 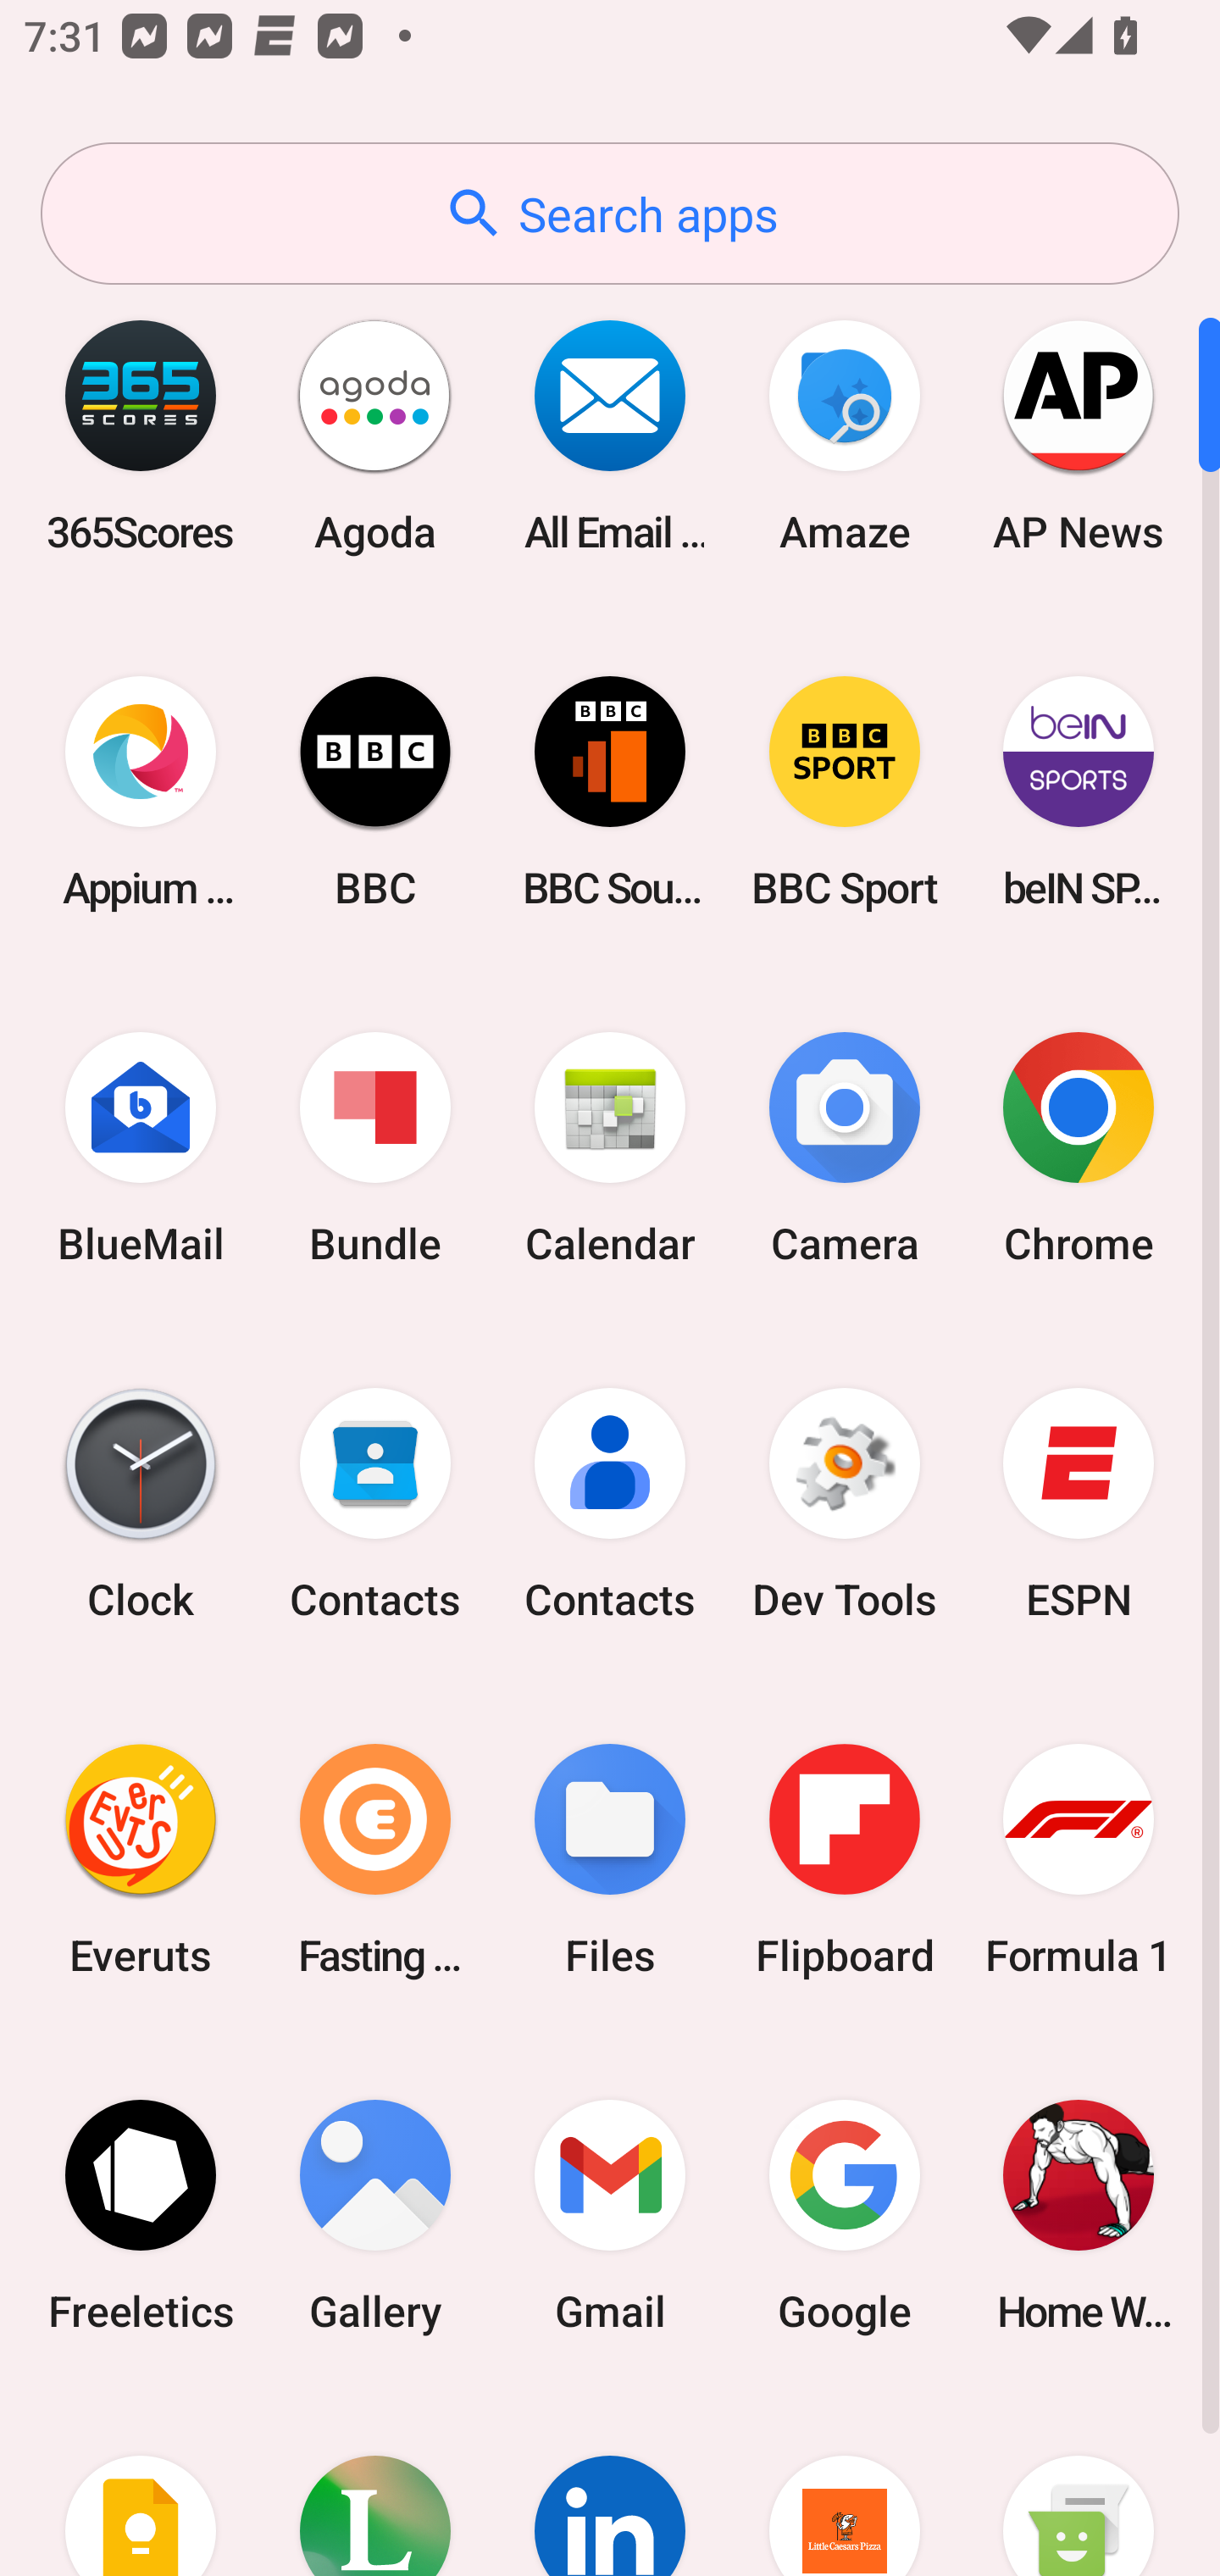 I want to click on Lifesum, so click(x=375, y=2484).